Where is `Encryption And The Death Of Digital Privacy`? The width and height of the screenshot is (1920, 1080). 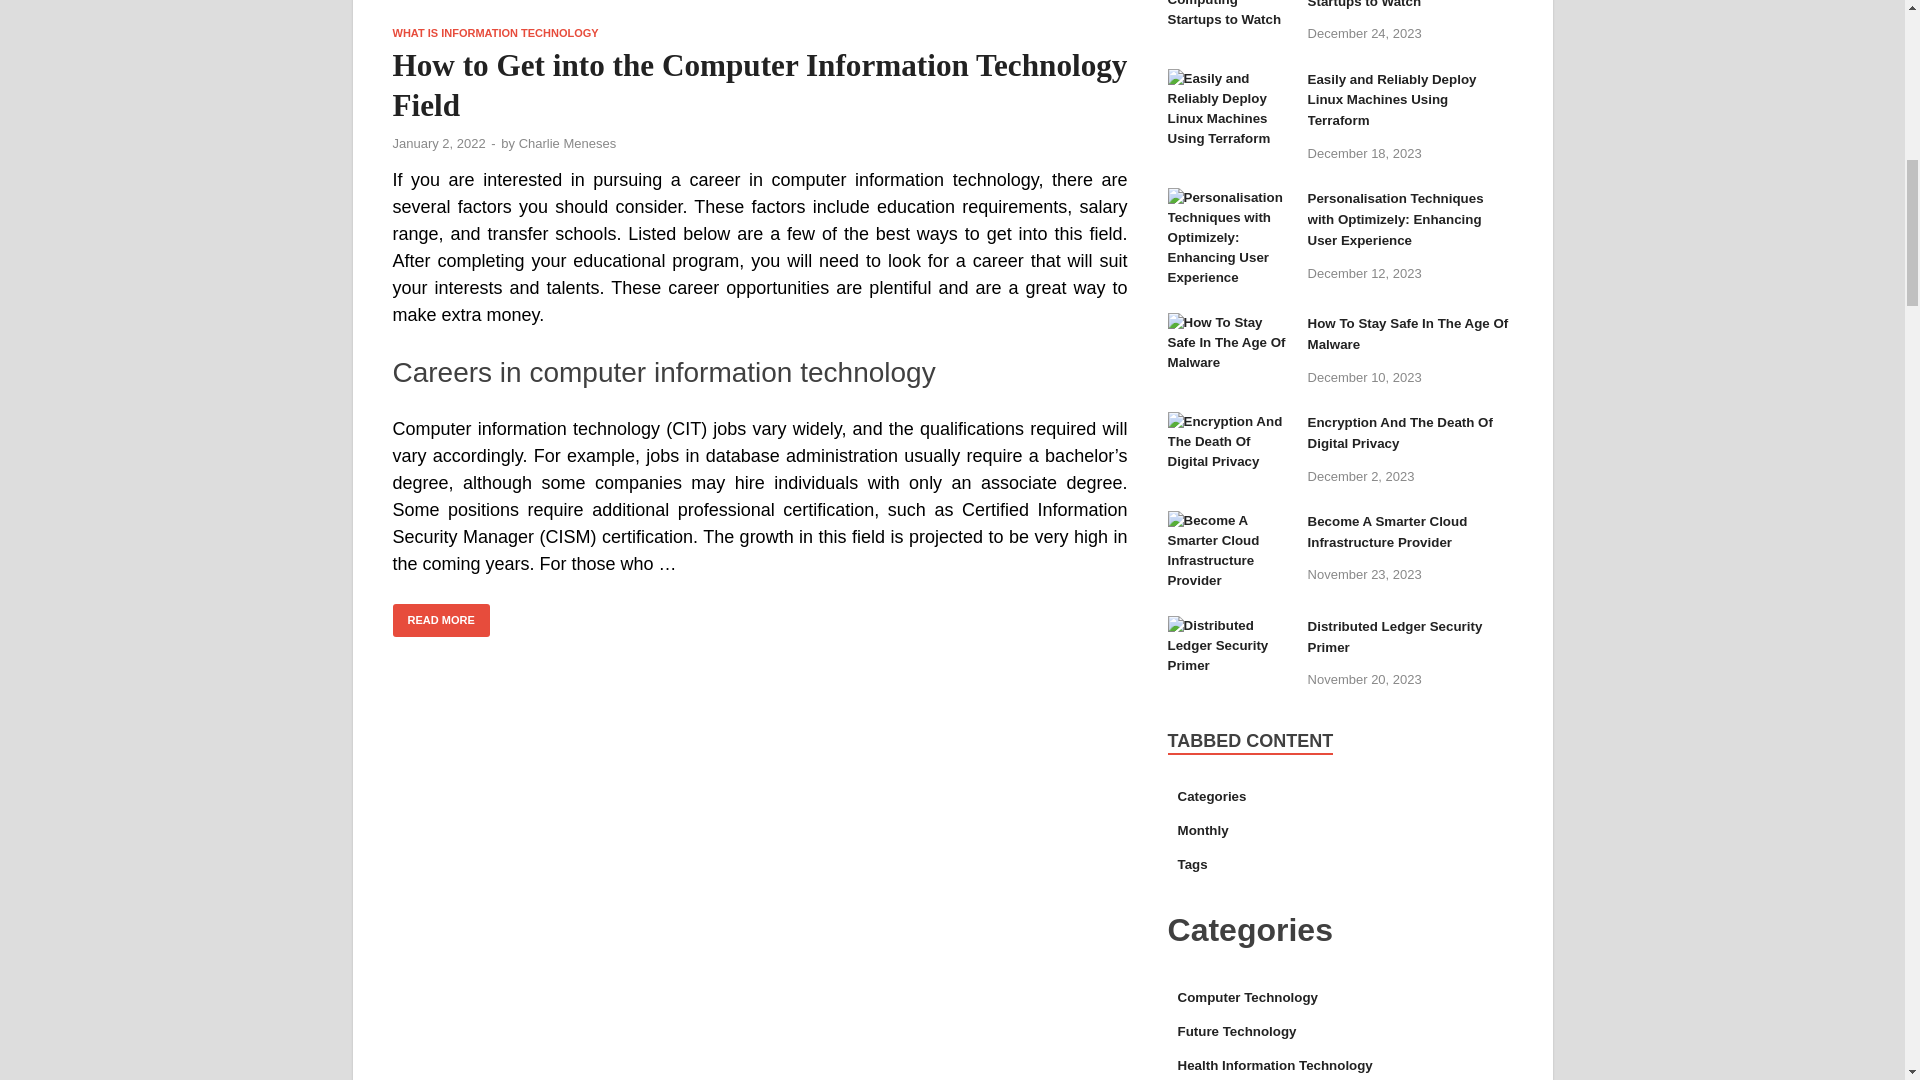 Encryption And The Death Of Digital Privacy is located at coordinates (1230, 424).